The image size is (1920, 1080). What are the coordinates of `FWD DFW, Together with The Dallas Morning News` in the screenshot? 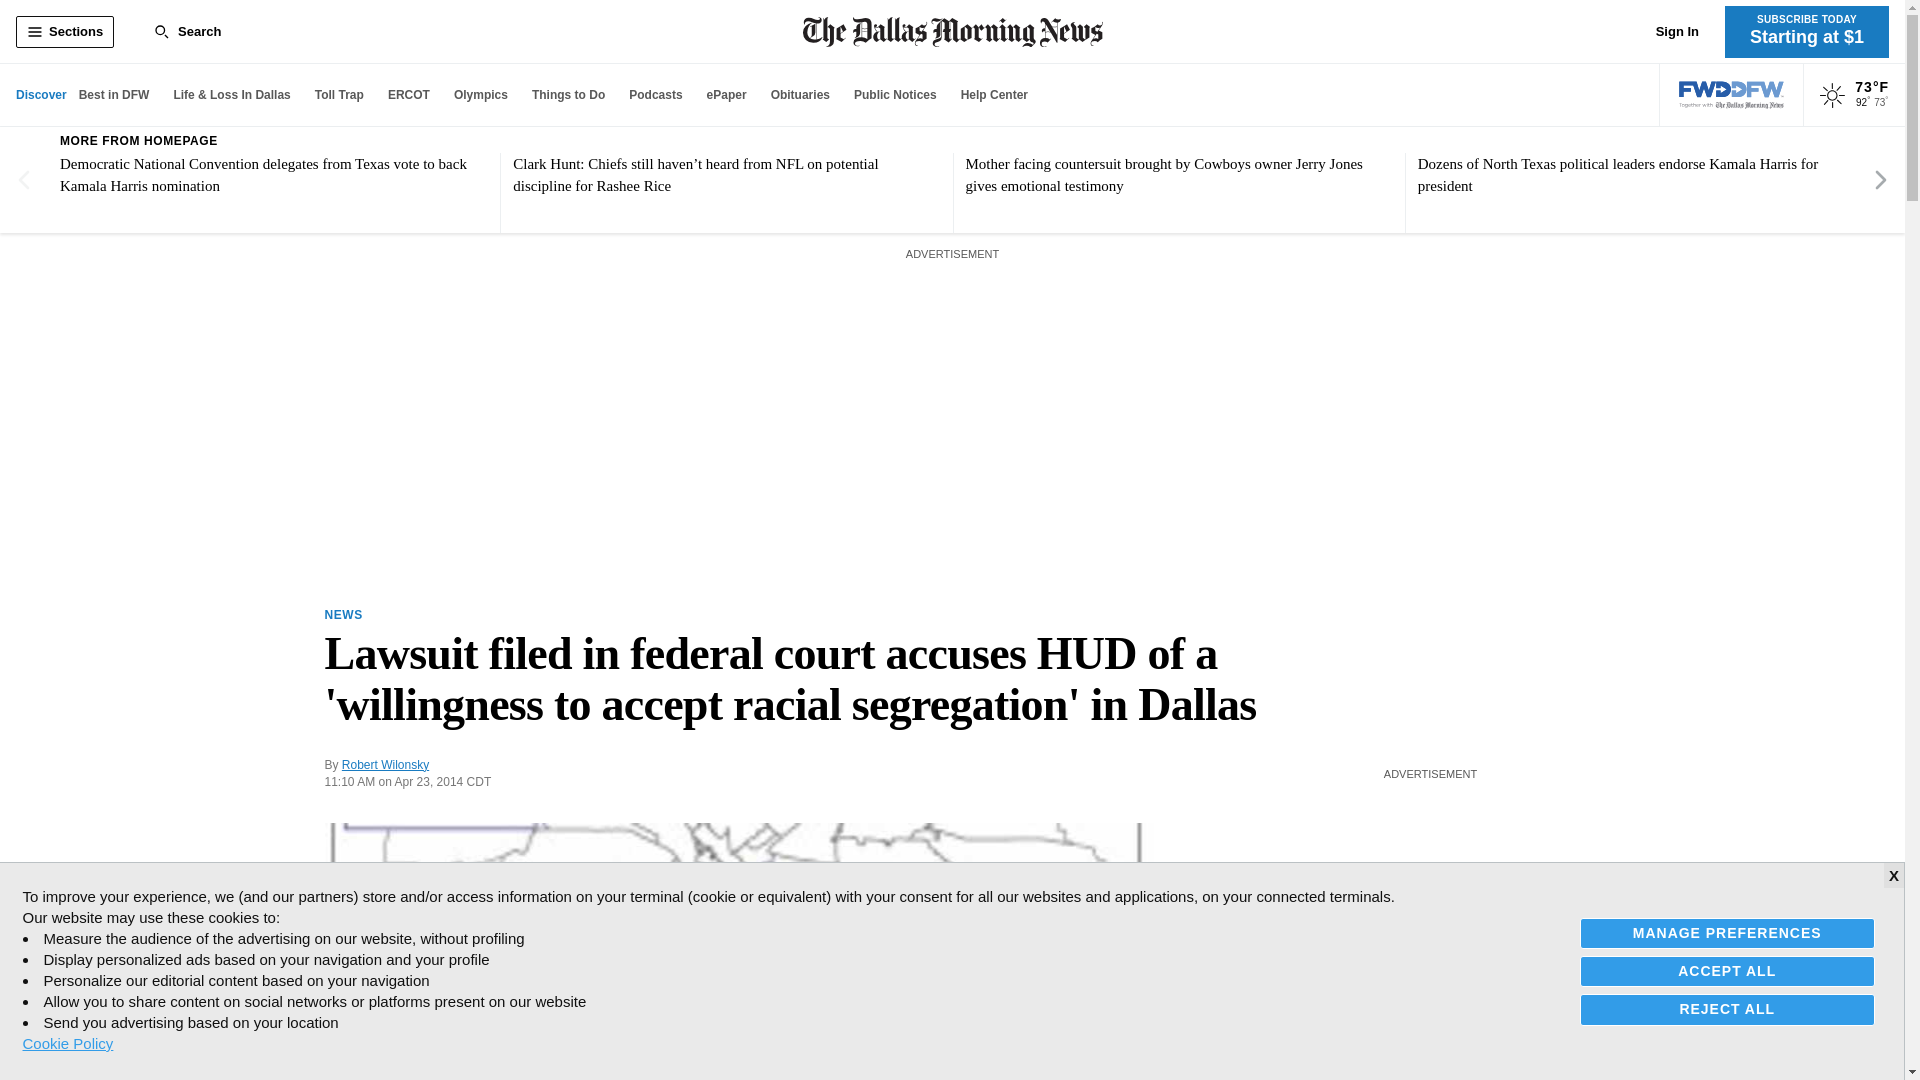 It's located at (1732, 95).